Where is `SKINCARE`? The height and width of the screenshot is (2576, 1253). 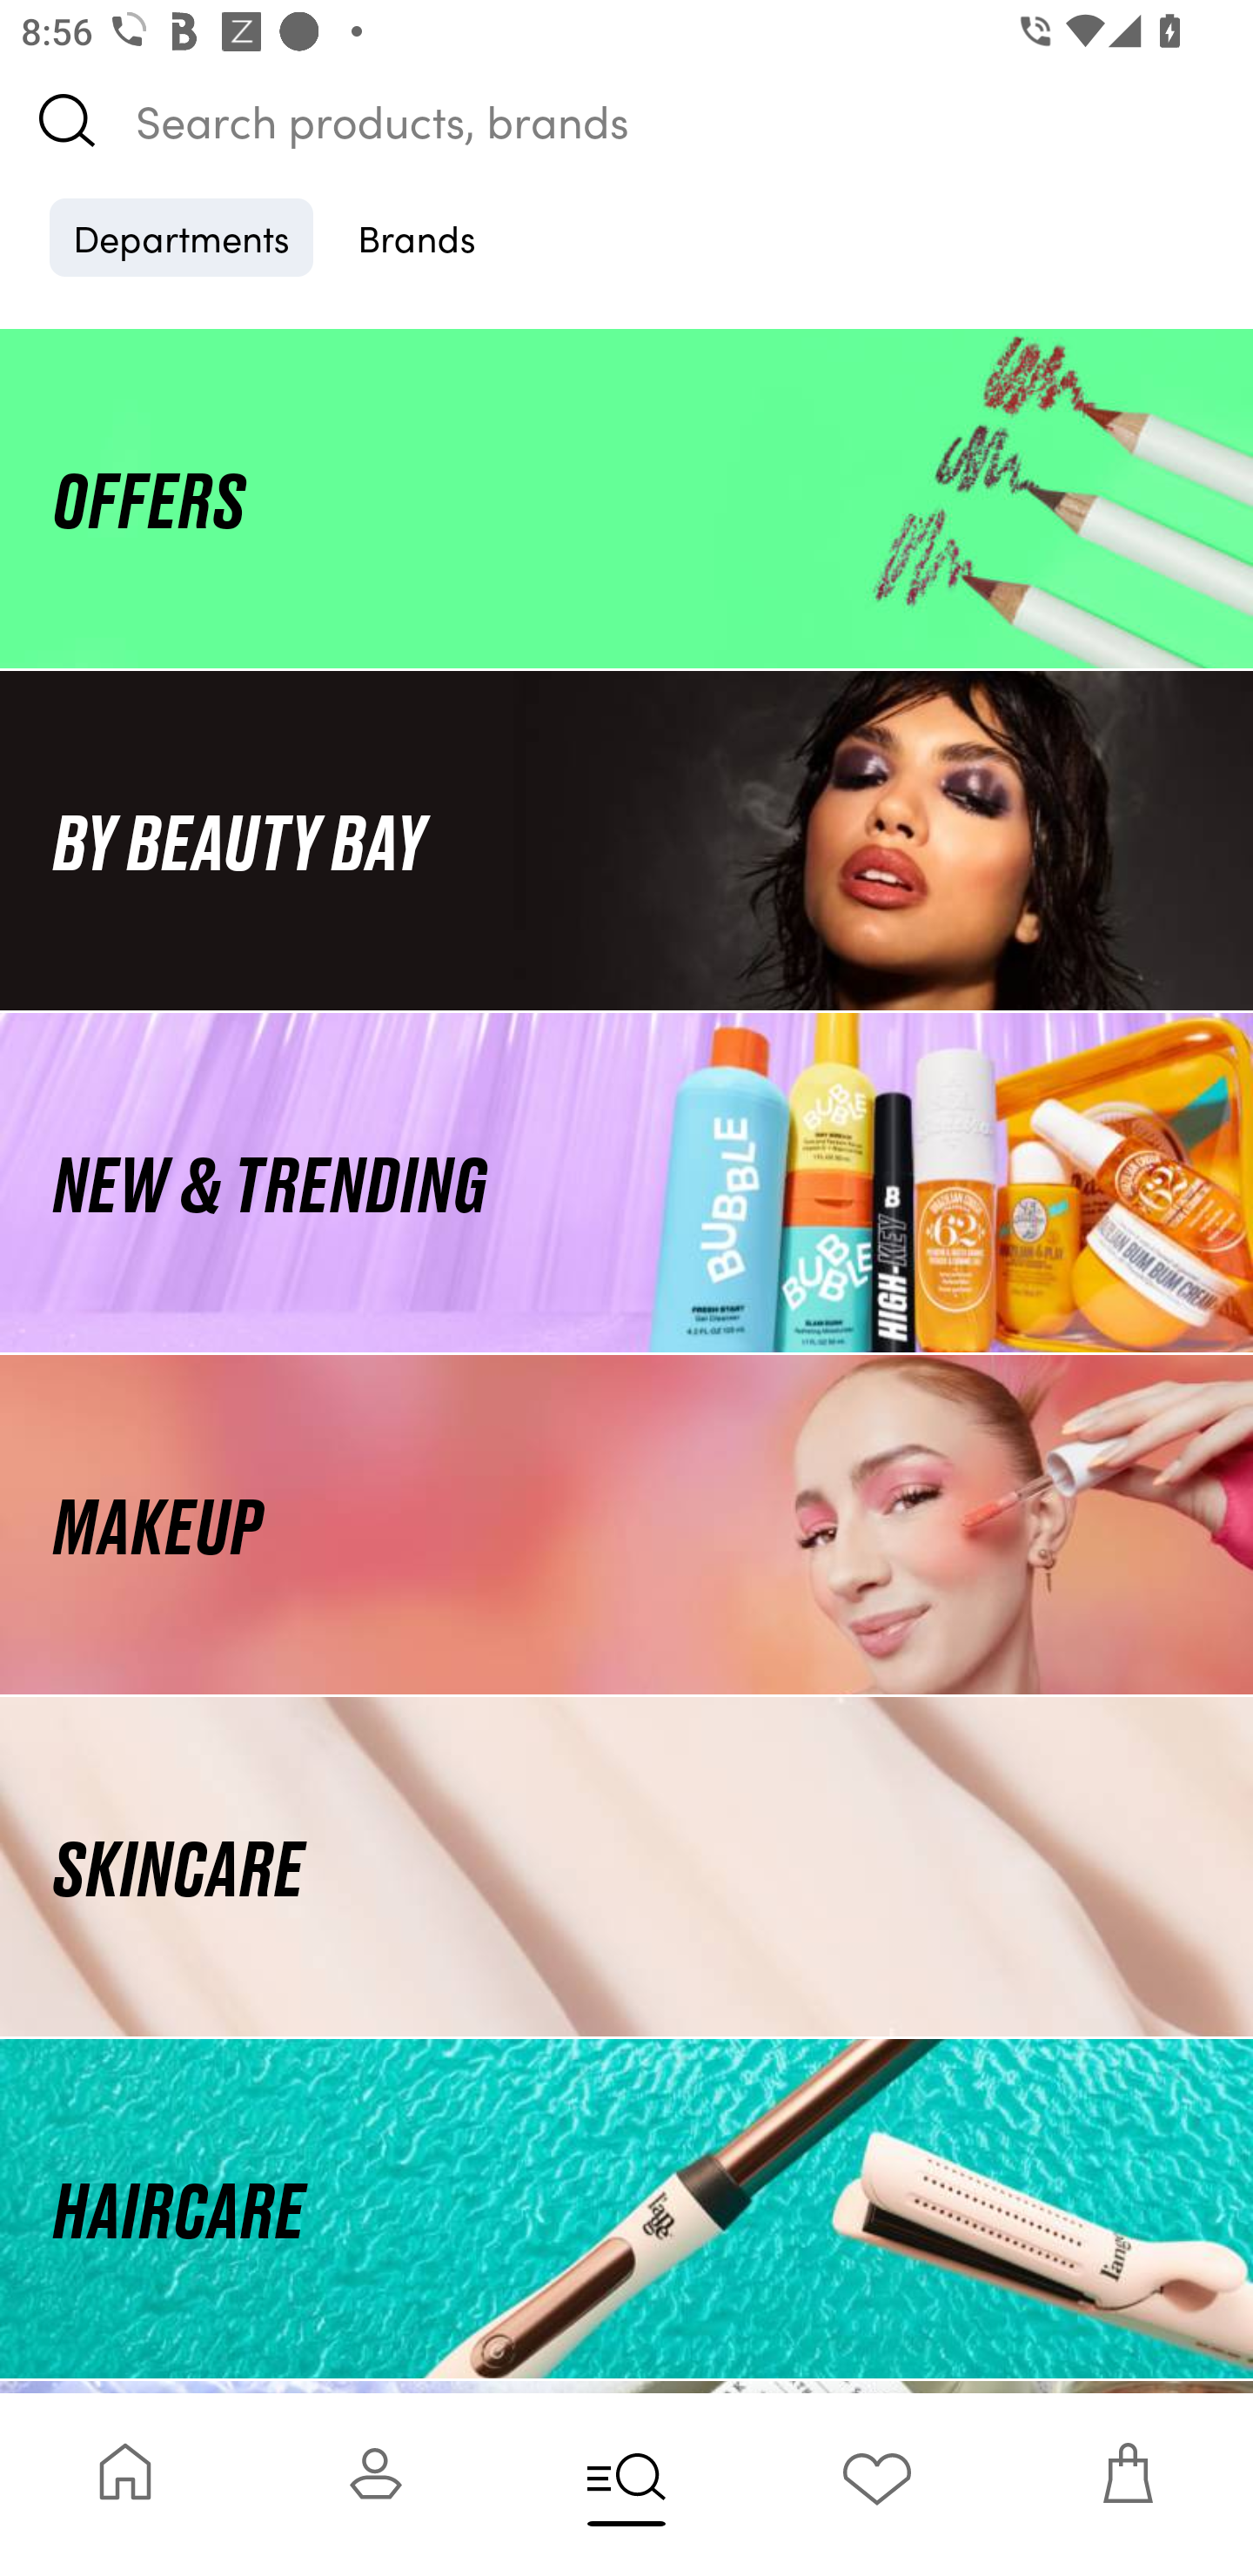
SKINCARE is located at coordinates (626, 1868).